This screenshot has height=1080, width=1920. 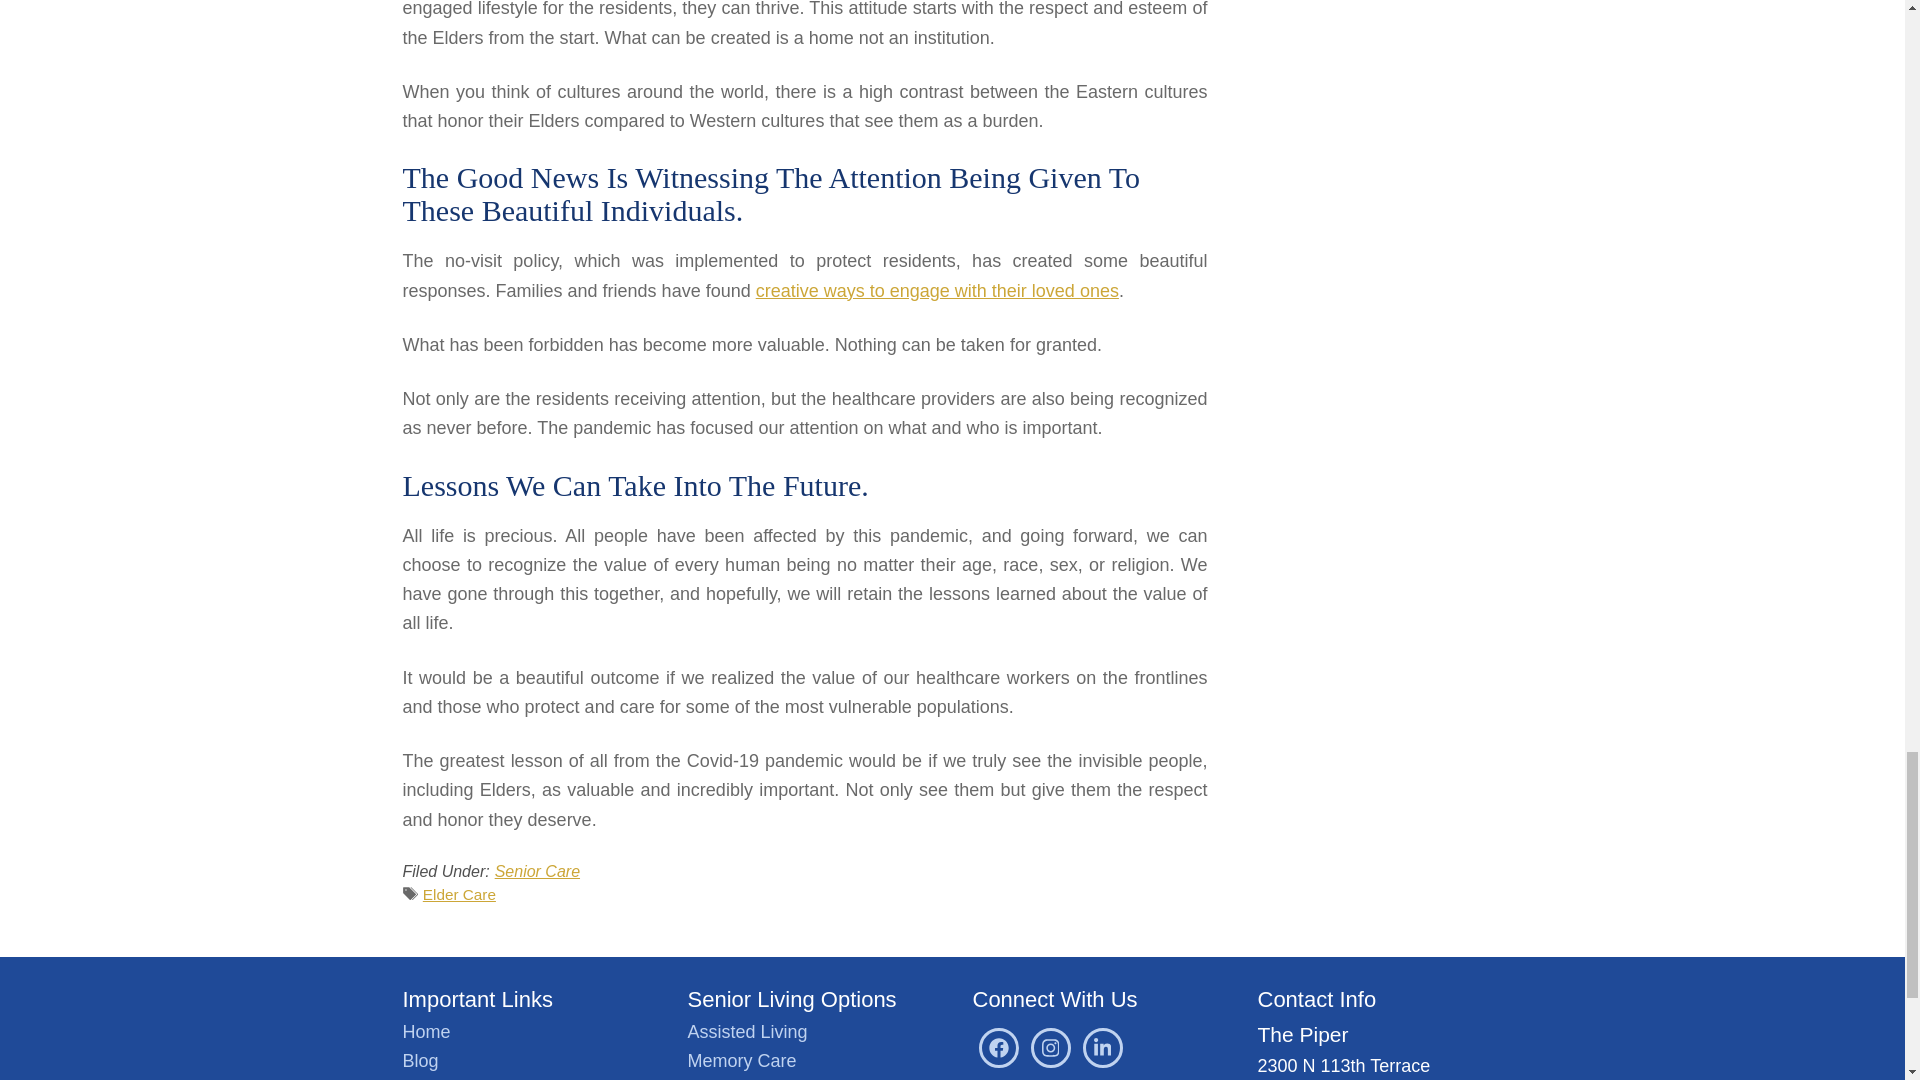 What do you see at coordinates (537, 871) in the screenshot?
I see `Senior Care` at bounding box center [537, 871].